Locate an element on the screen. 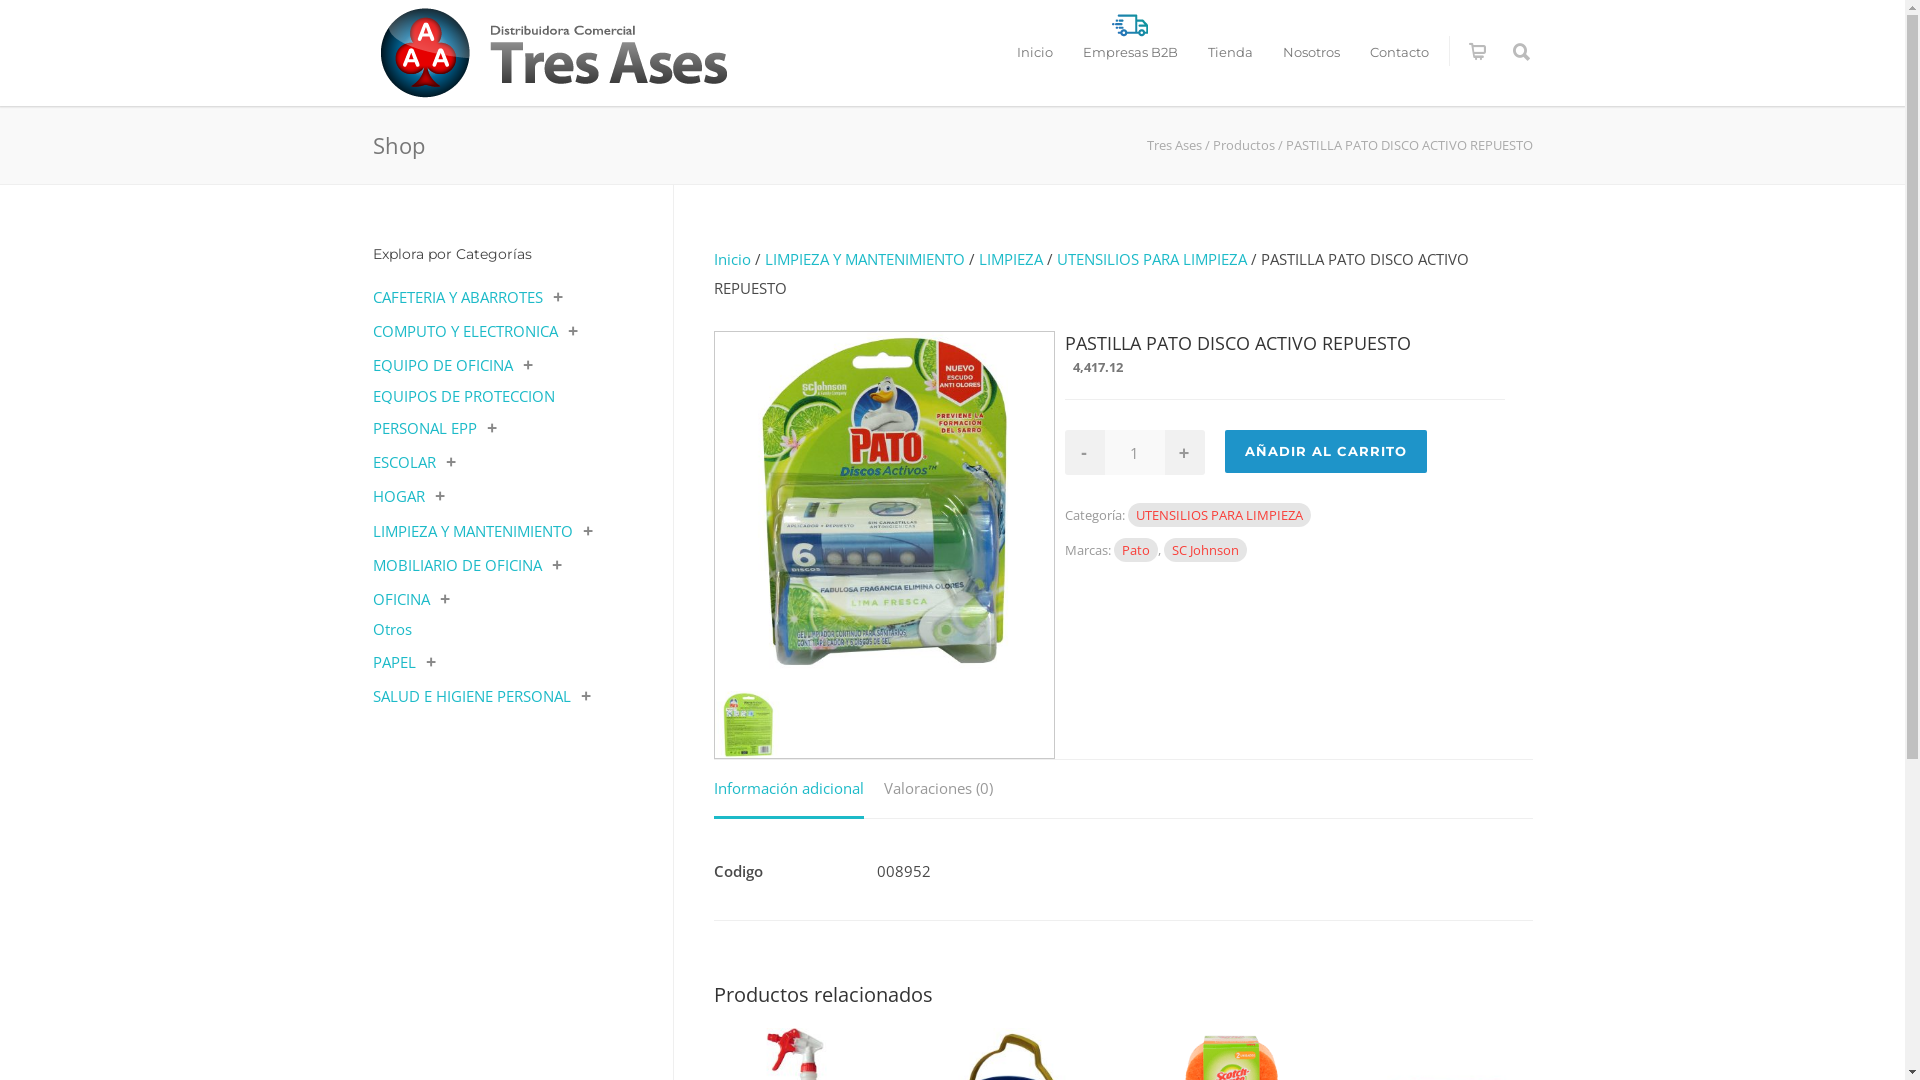 The image size is (1920, 1080). + is located at coordinates (1184, 452).